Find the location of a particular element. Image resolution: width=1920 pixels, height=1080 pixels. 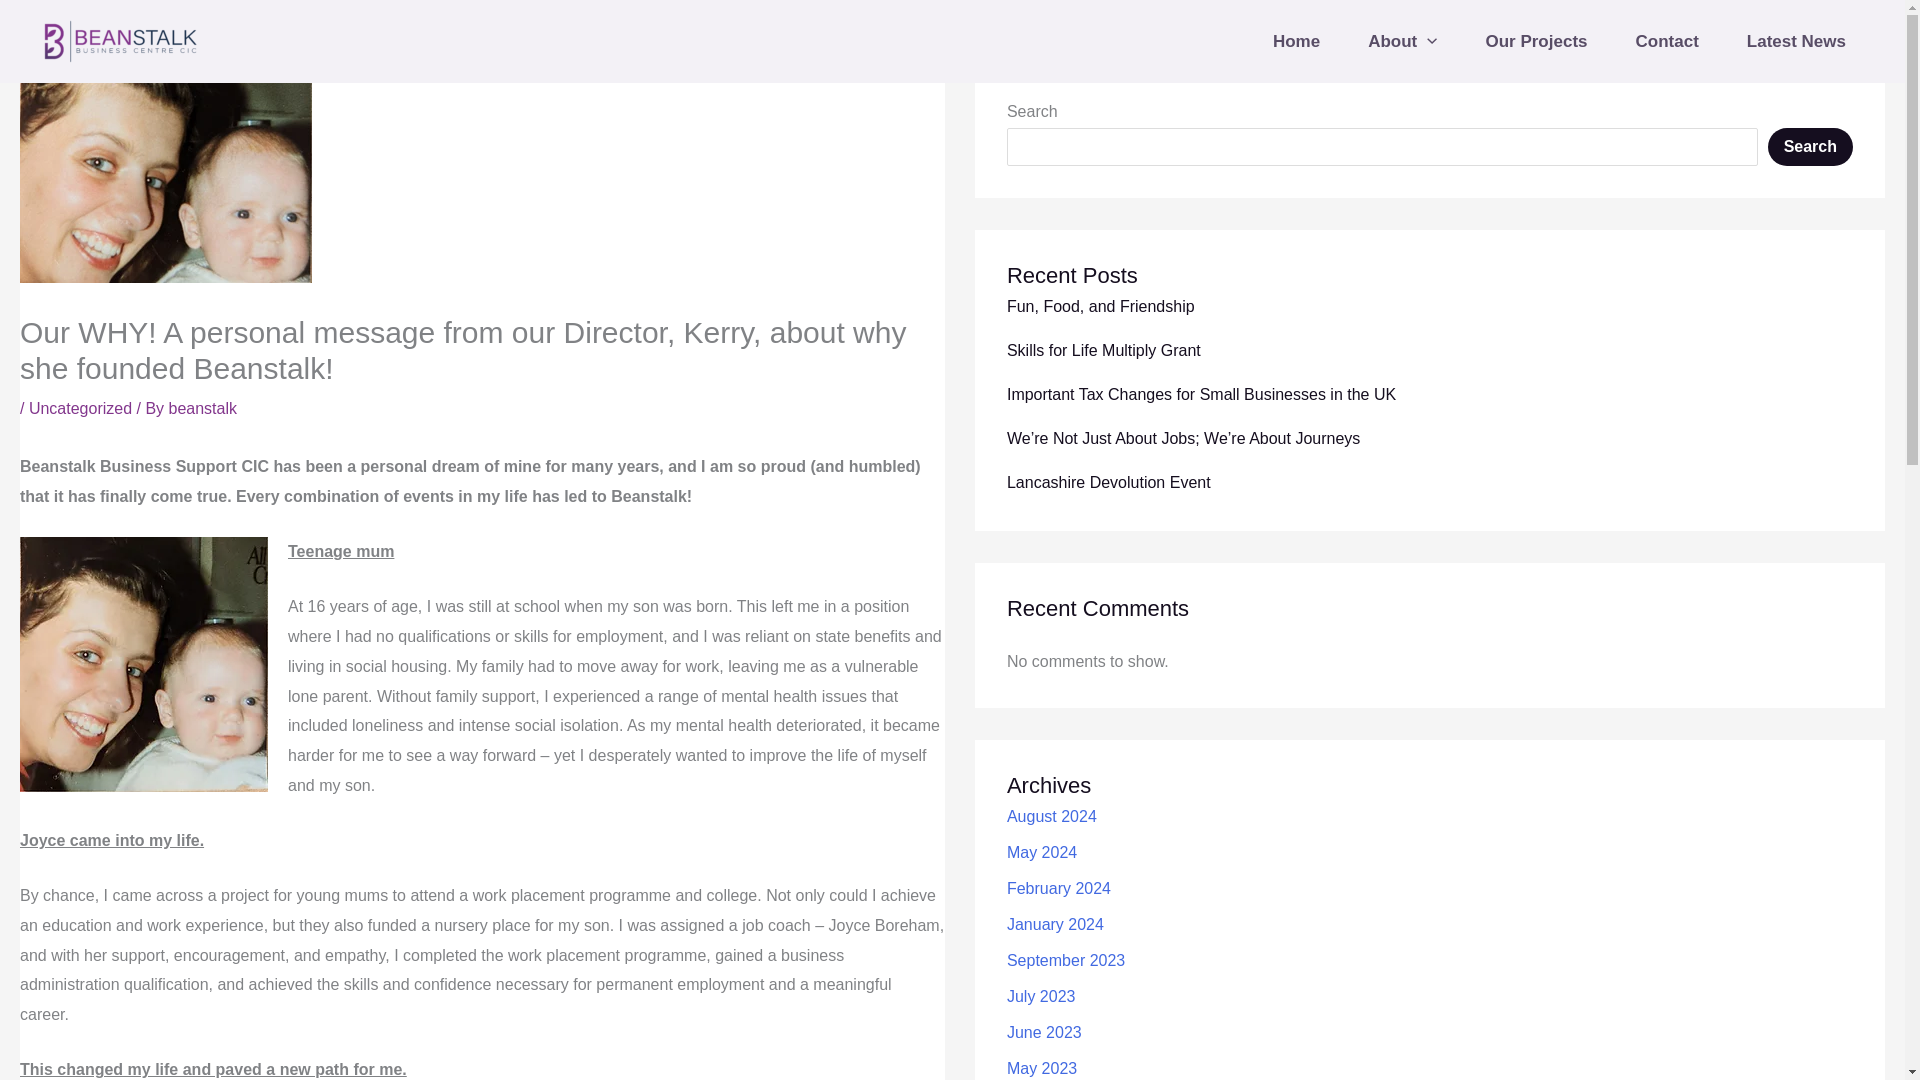

May 2024 is located at coordinates (1042, 852).